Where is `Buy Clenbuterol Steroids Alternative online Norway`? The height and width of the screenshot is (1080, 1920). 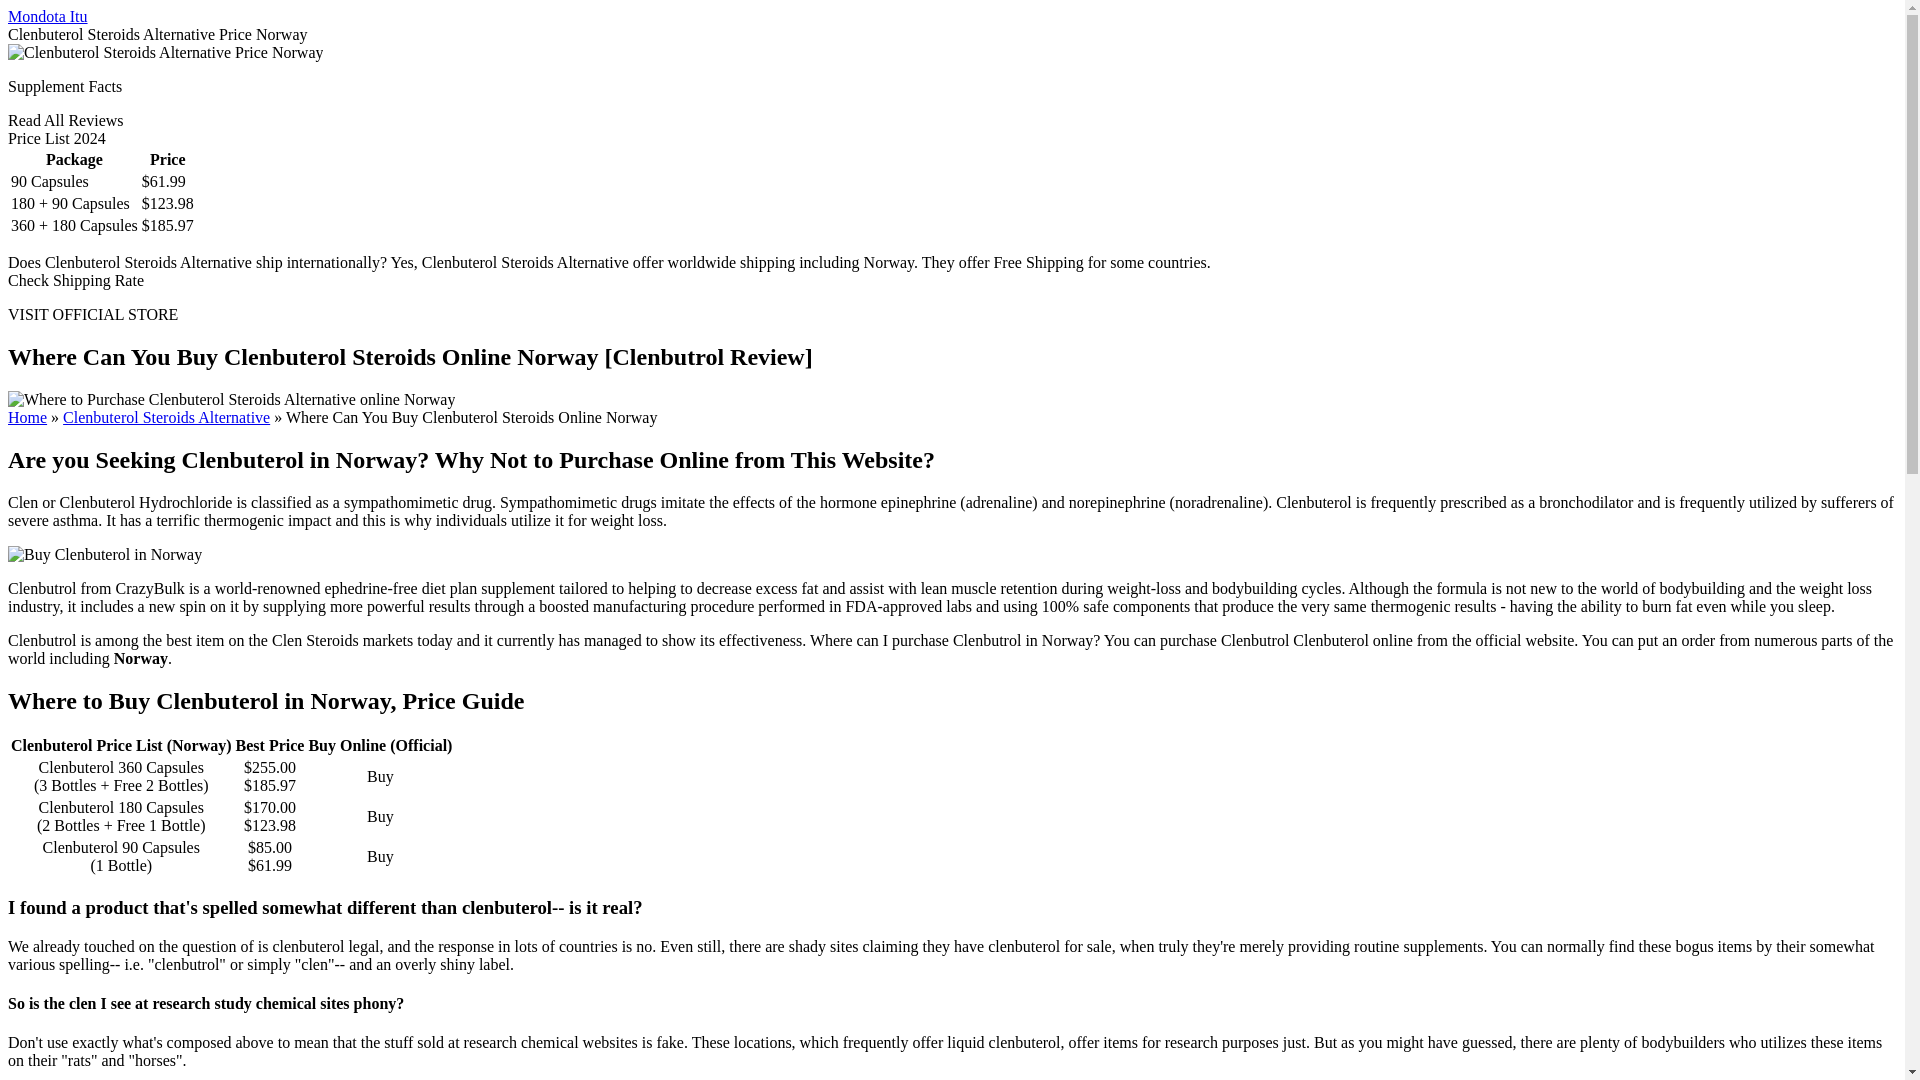
Buy Clenbuterol Steroids Alternative online Norway is located at coordinates (231, 400).